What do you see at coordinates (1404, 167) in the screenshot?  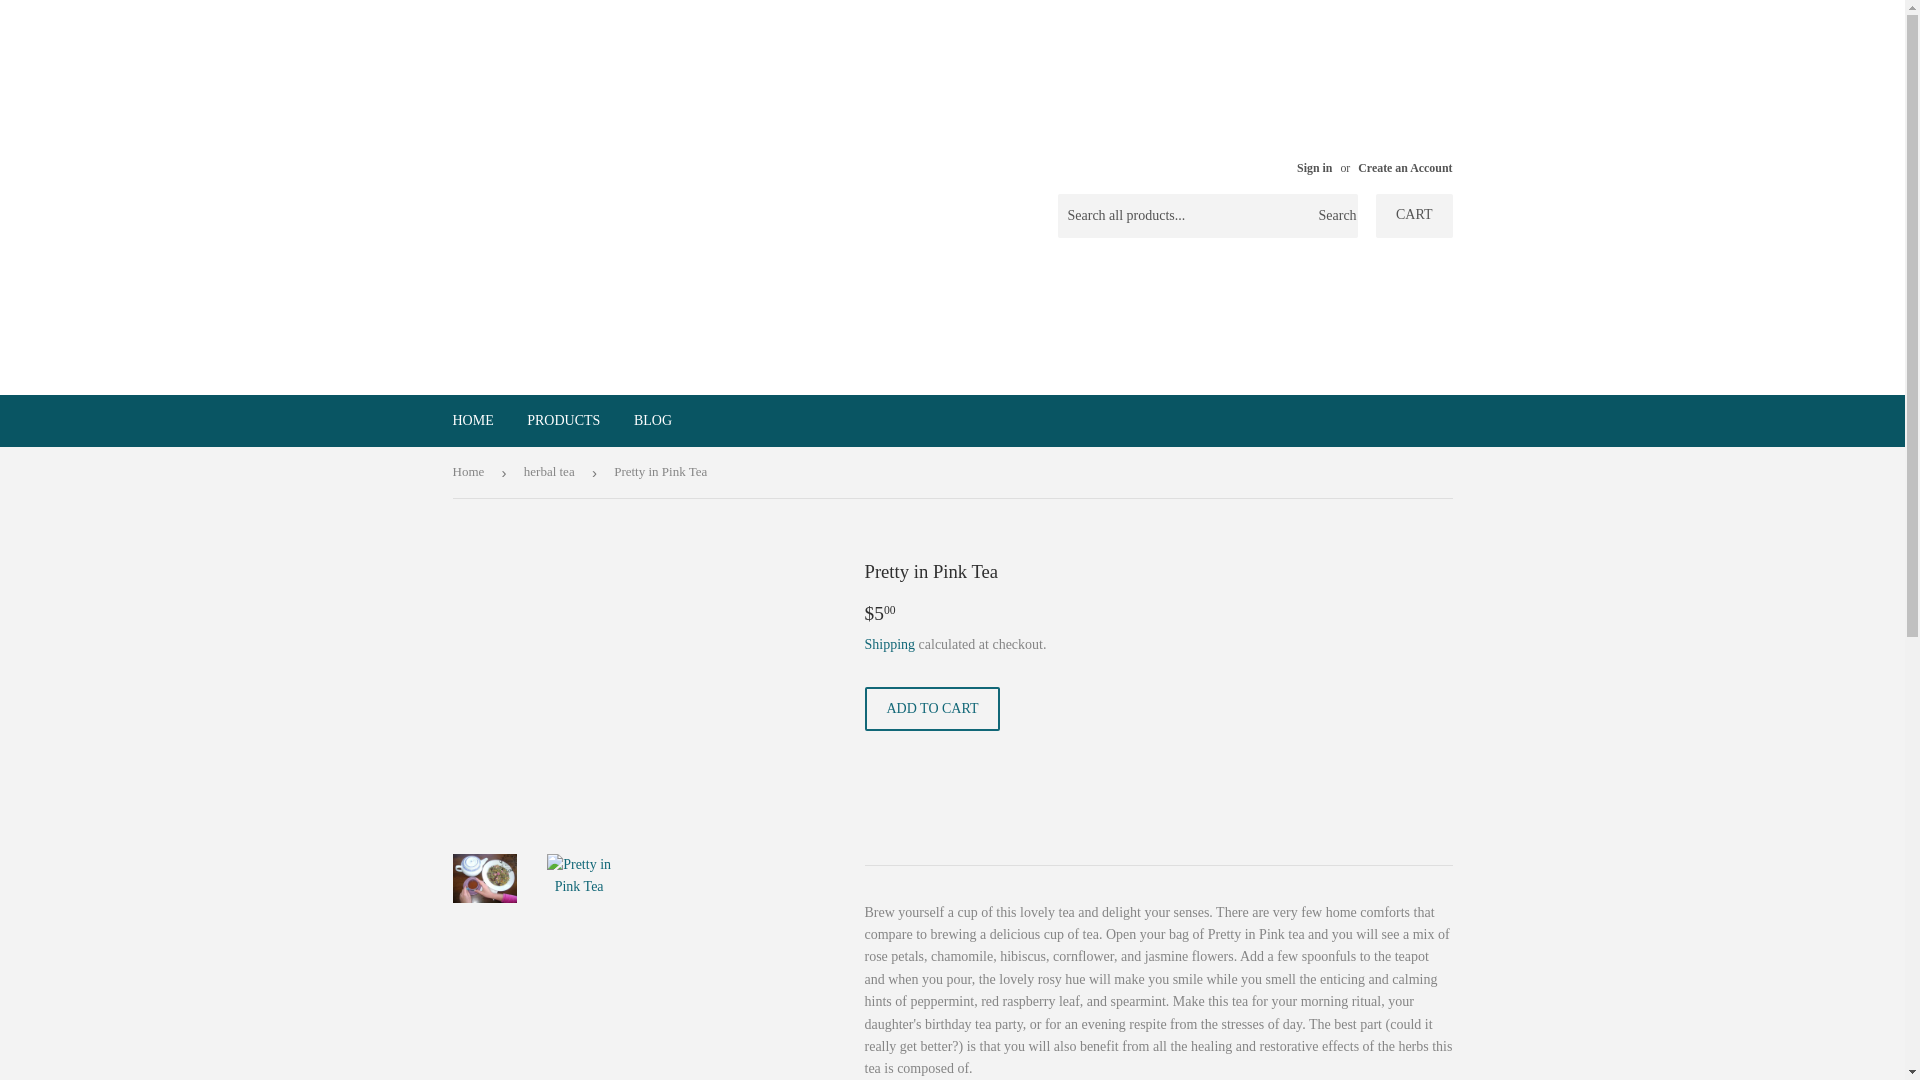 I see `Create an Account` at bounding box center [1404, 167].